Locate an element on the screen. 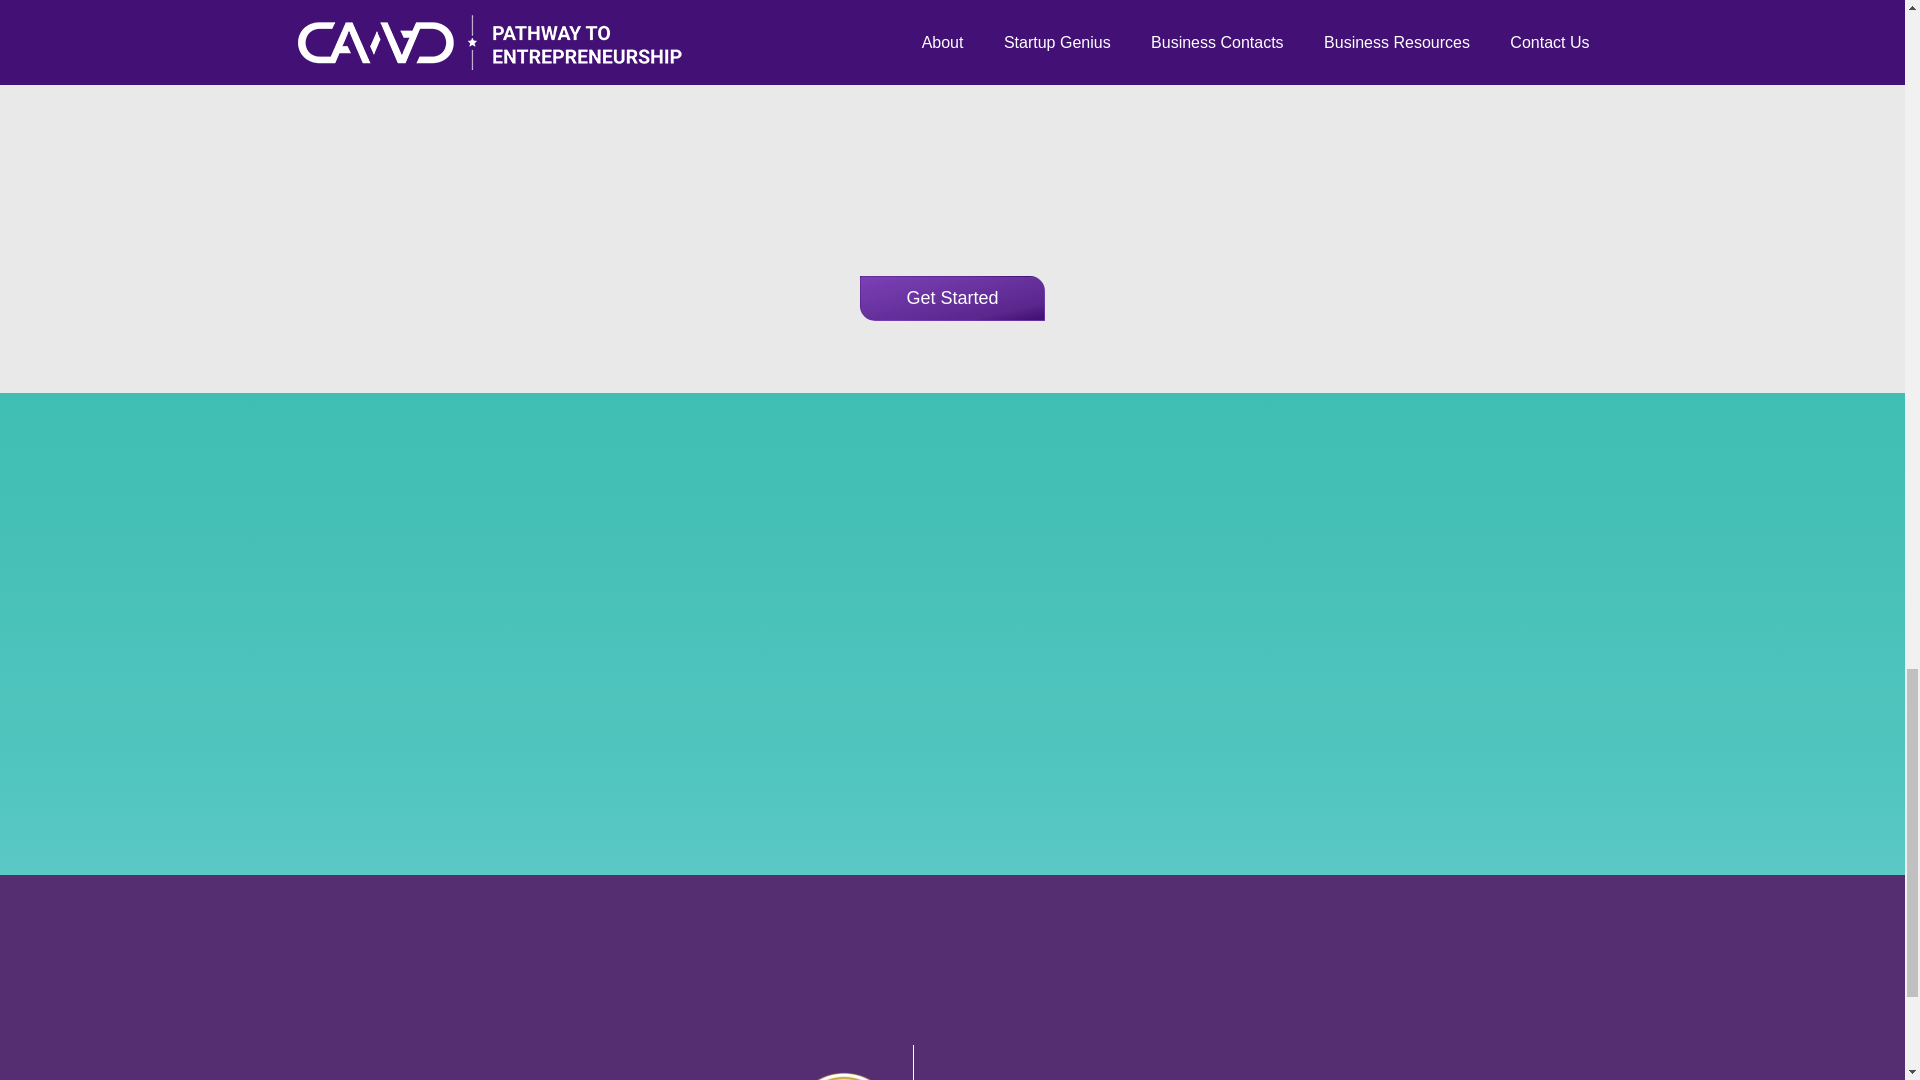 The image size is (1920, 1080). NACo 2023 ACHIEVEMENT AWARD WINNER is located at coordinates (844, 1076).